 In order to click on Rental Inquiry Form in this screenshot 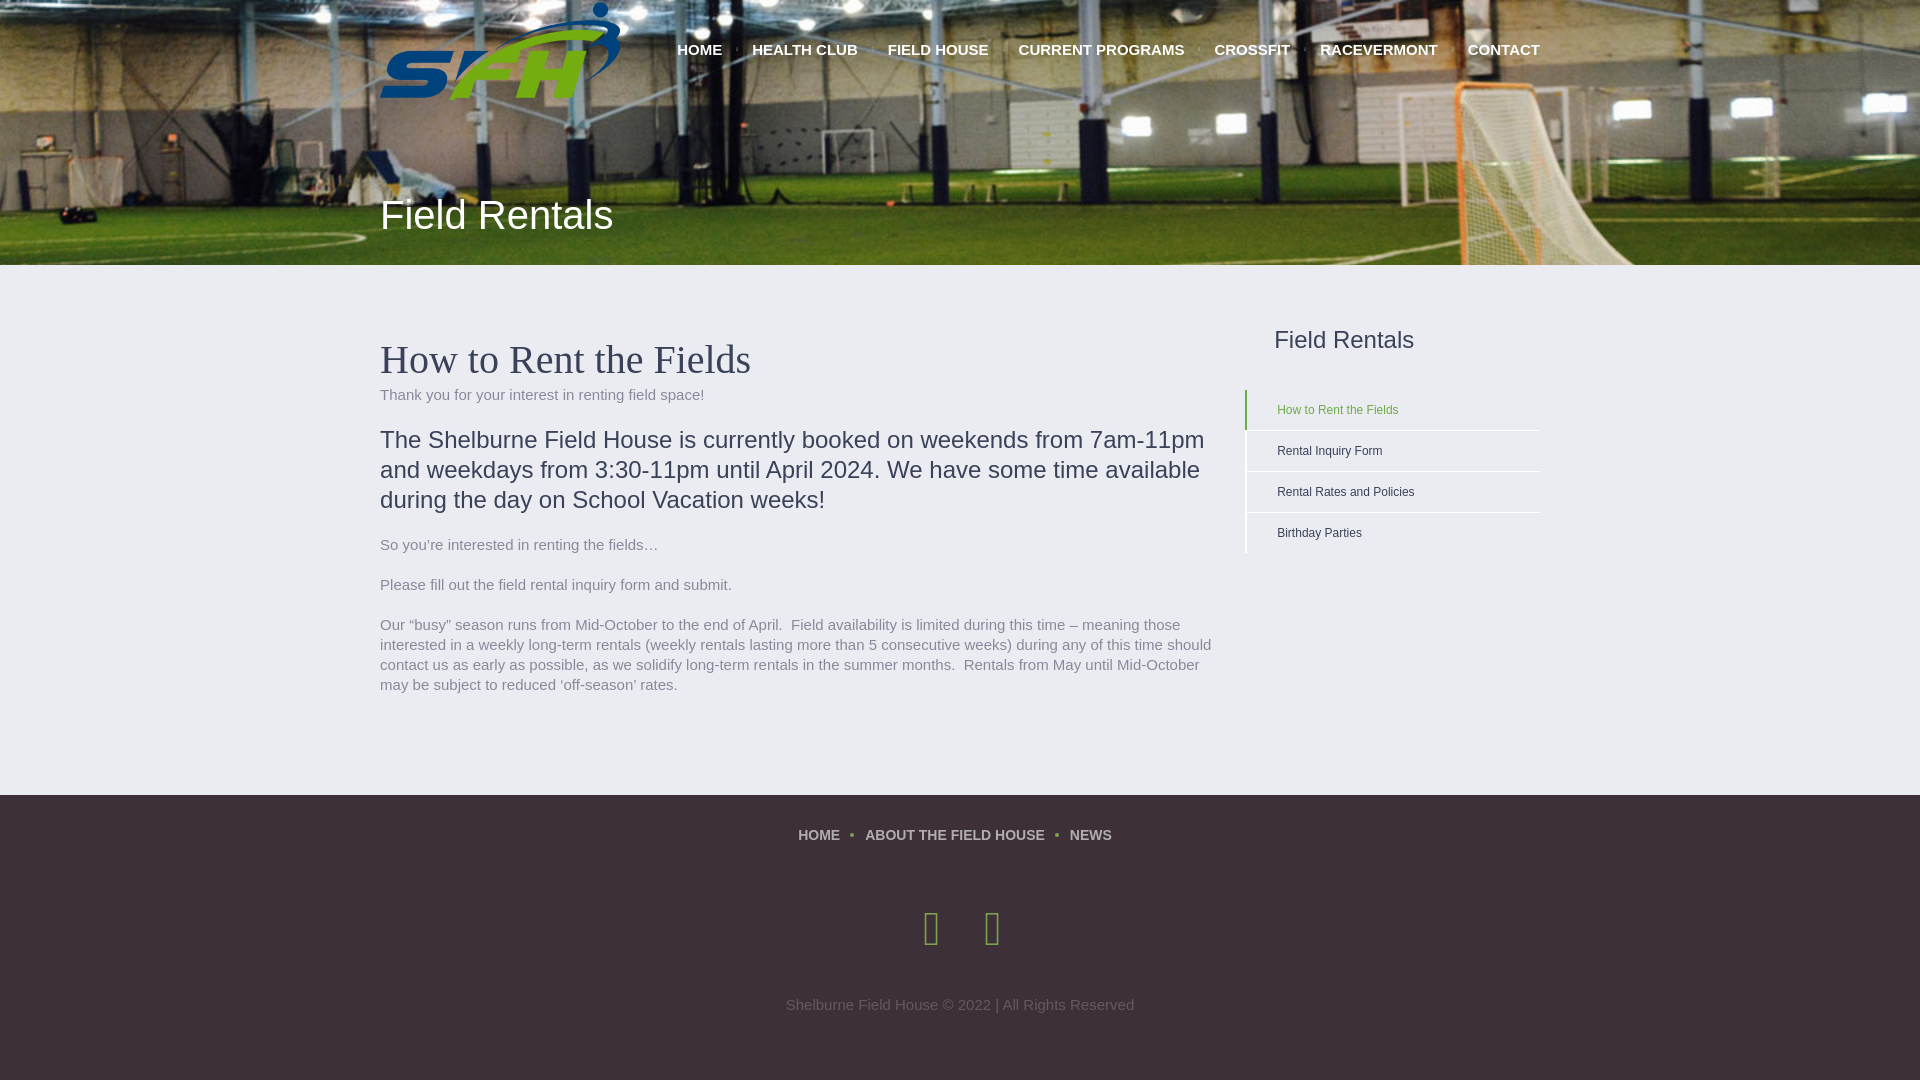, I will do `click(1392, 450)`.